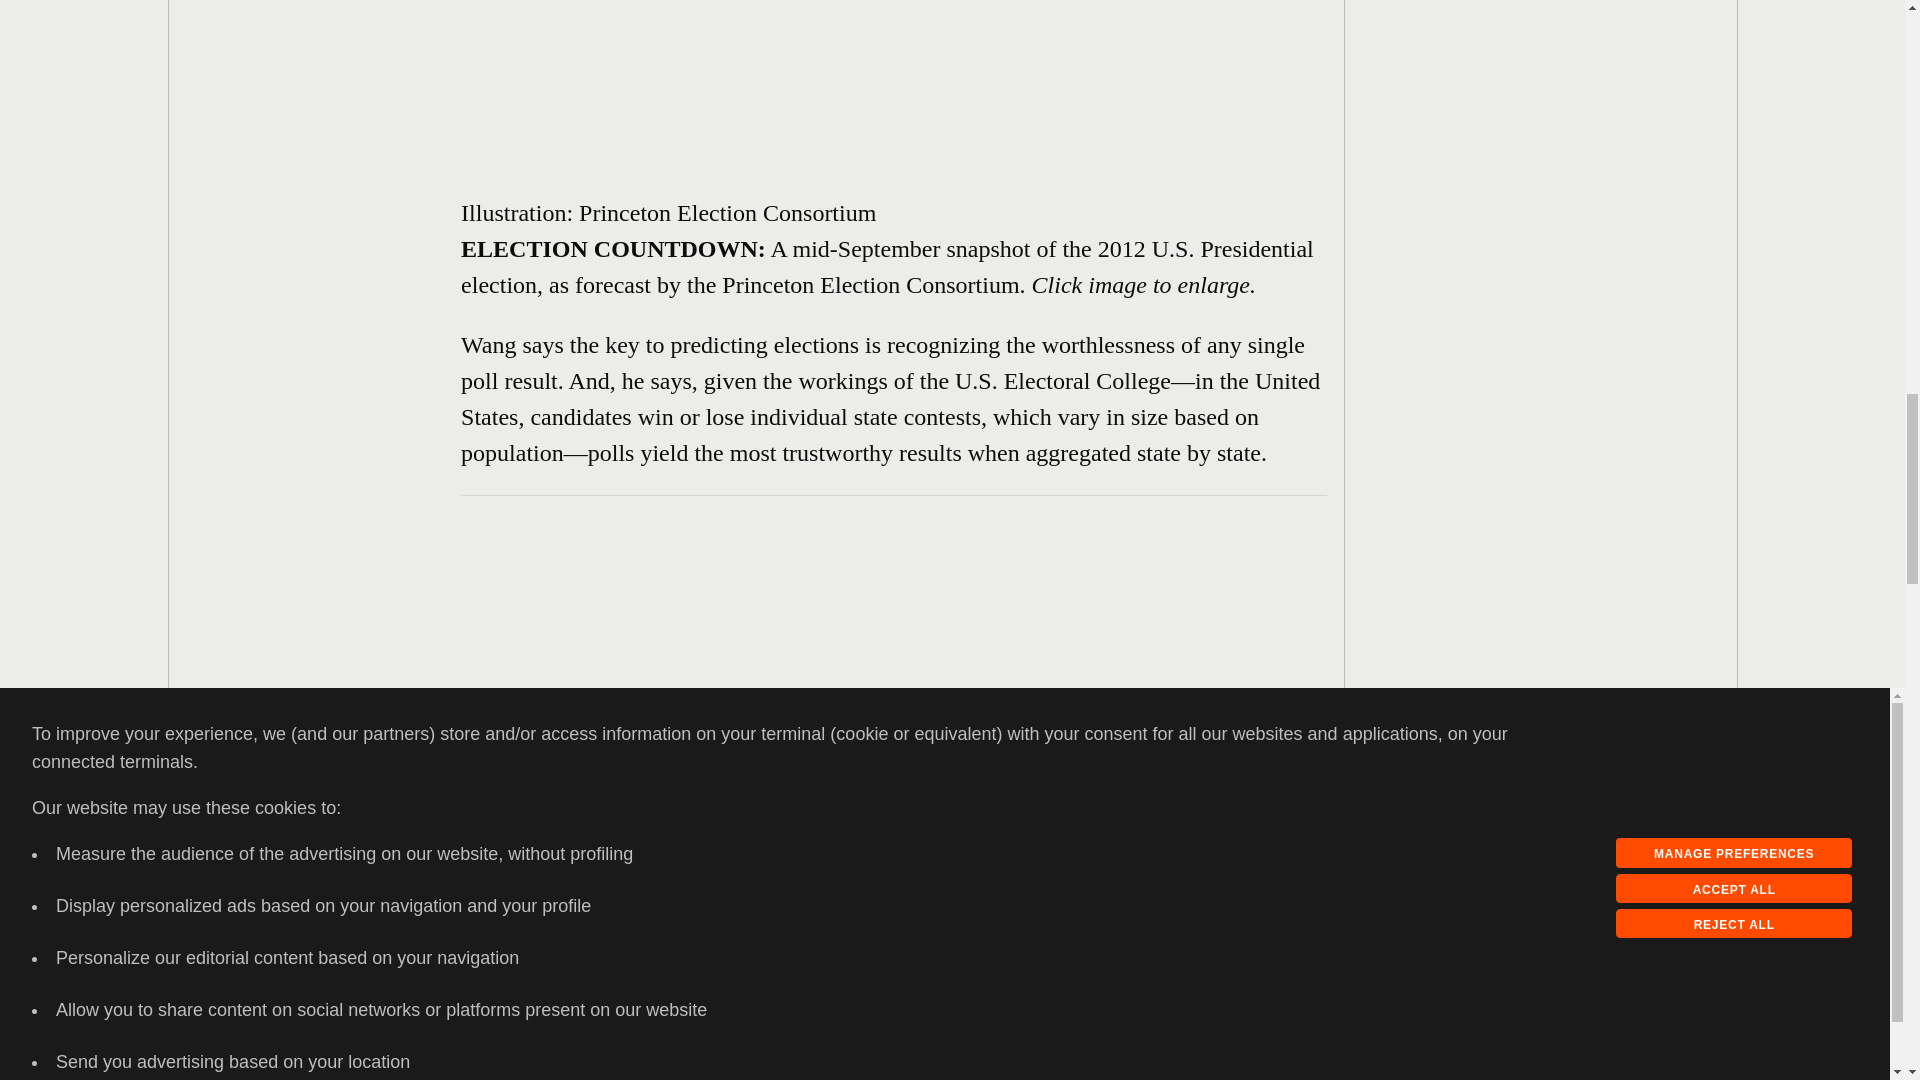 This screenshot has width=1920, height=1080. What do you see at coordinates (610, 157) in the screenshot?
I see `Illustration: Princeton Election Consortium` at bounding box center [610, 157].